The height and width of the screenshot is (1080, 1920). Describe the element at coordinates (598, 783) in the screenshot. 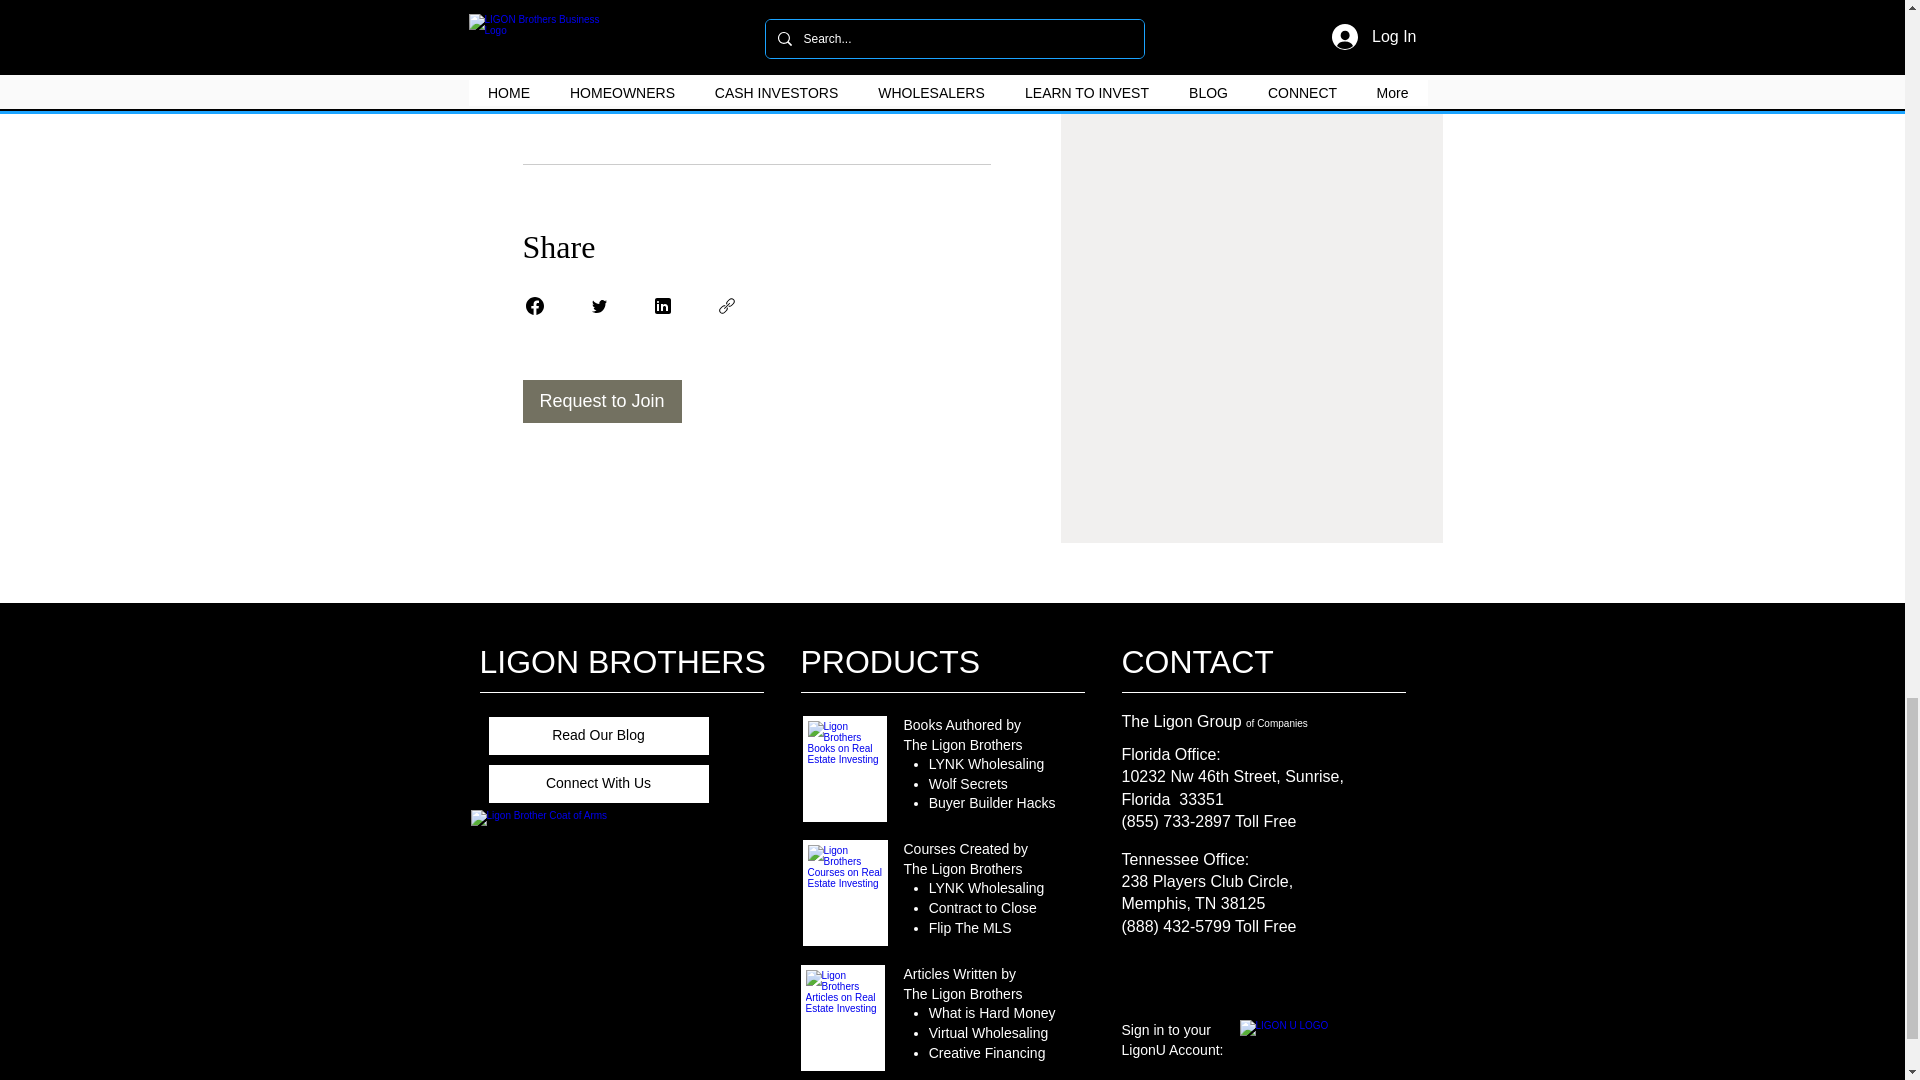

I see `Connect With Us` at that location.